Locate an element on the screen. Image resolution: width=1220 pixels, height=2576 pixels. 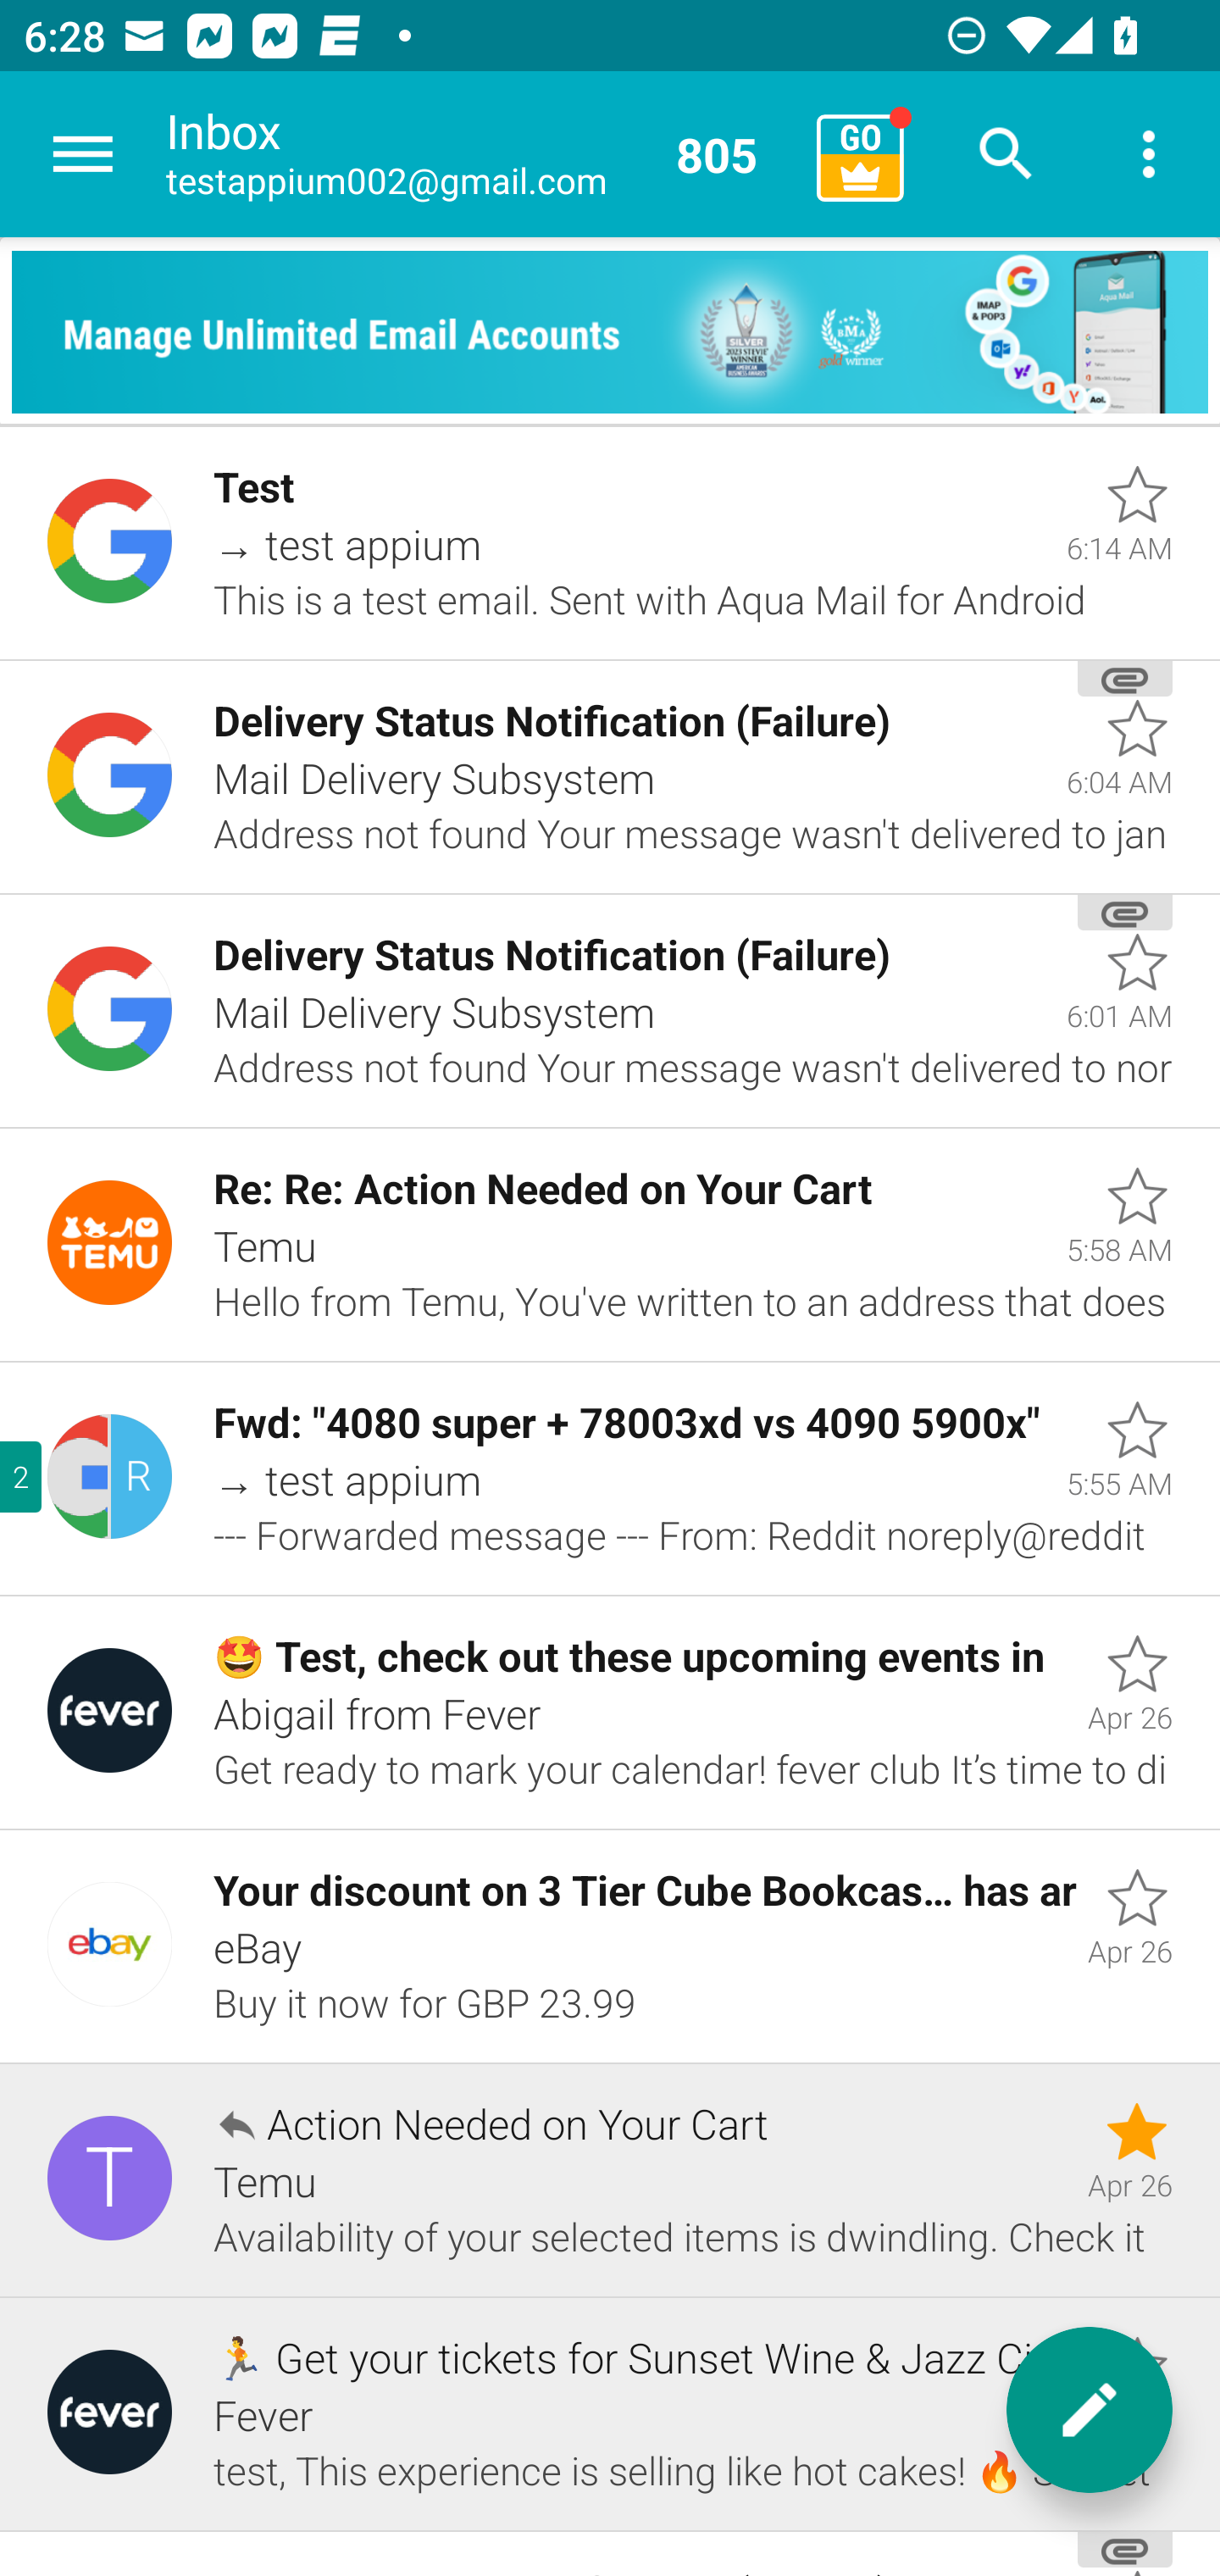
New message is located at coordinates (1090, 2410).